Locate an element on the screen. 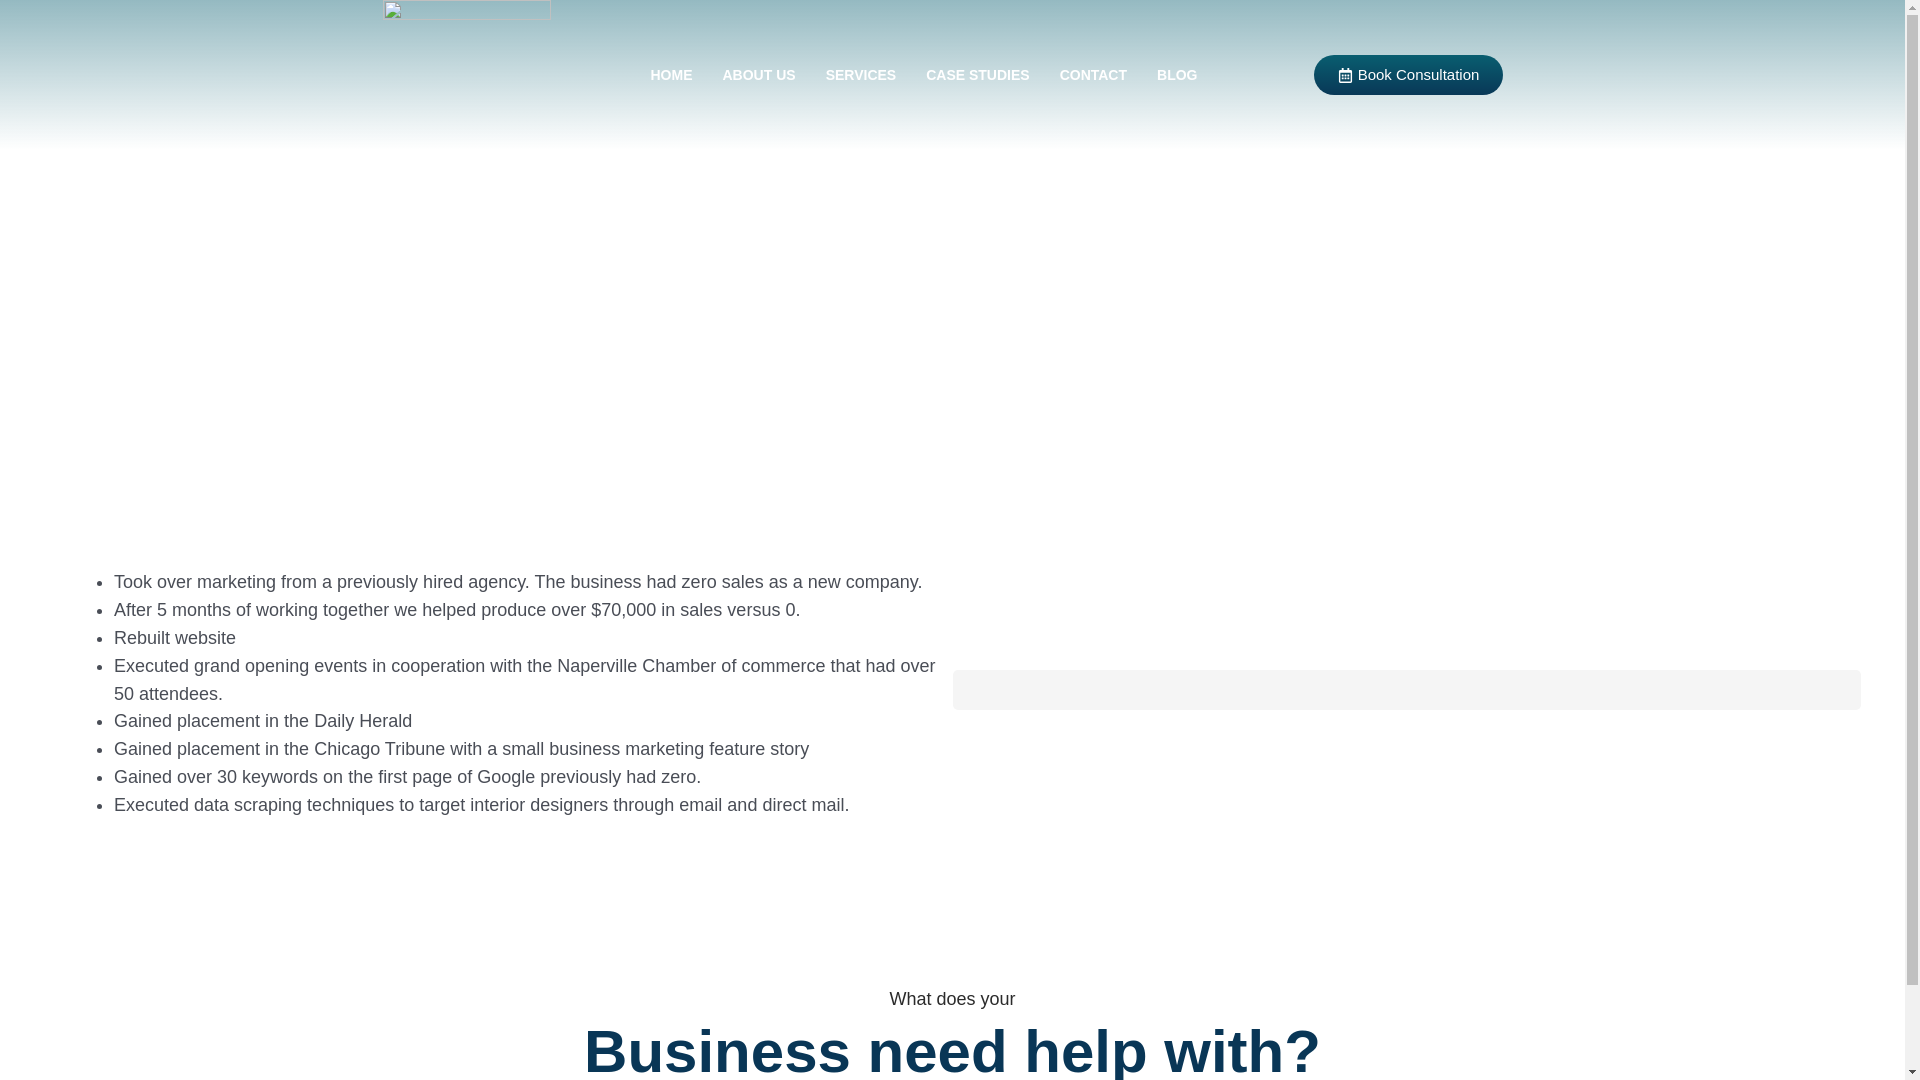 The image size is (1920, 1080). SERVICES is located at coordinates (861, 74).